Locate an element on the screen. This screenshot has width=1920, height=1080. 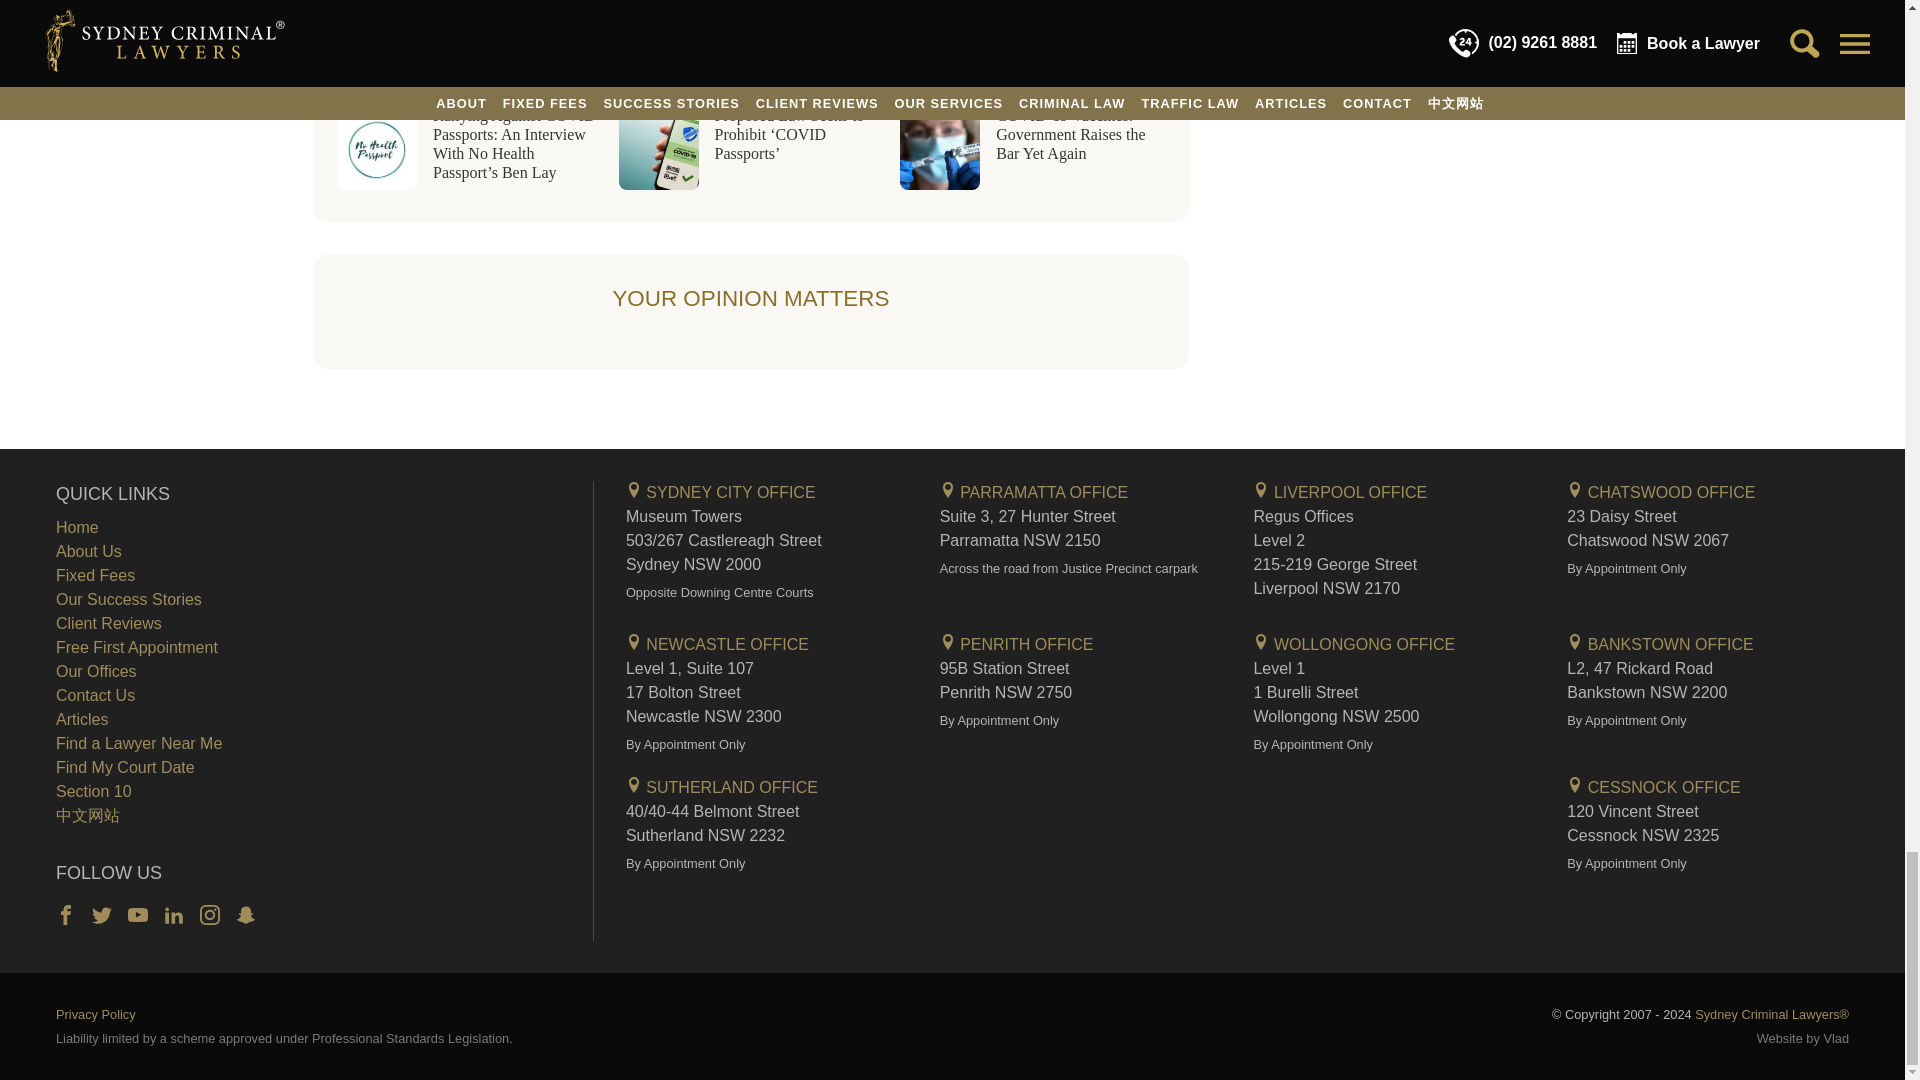
Wollongong Office Page is located at coordinates (1354, 644).